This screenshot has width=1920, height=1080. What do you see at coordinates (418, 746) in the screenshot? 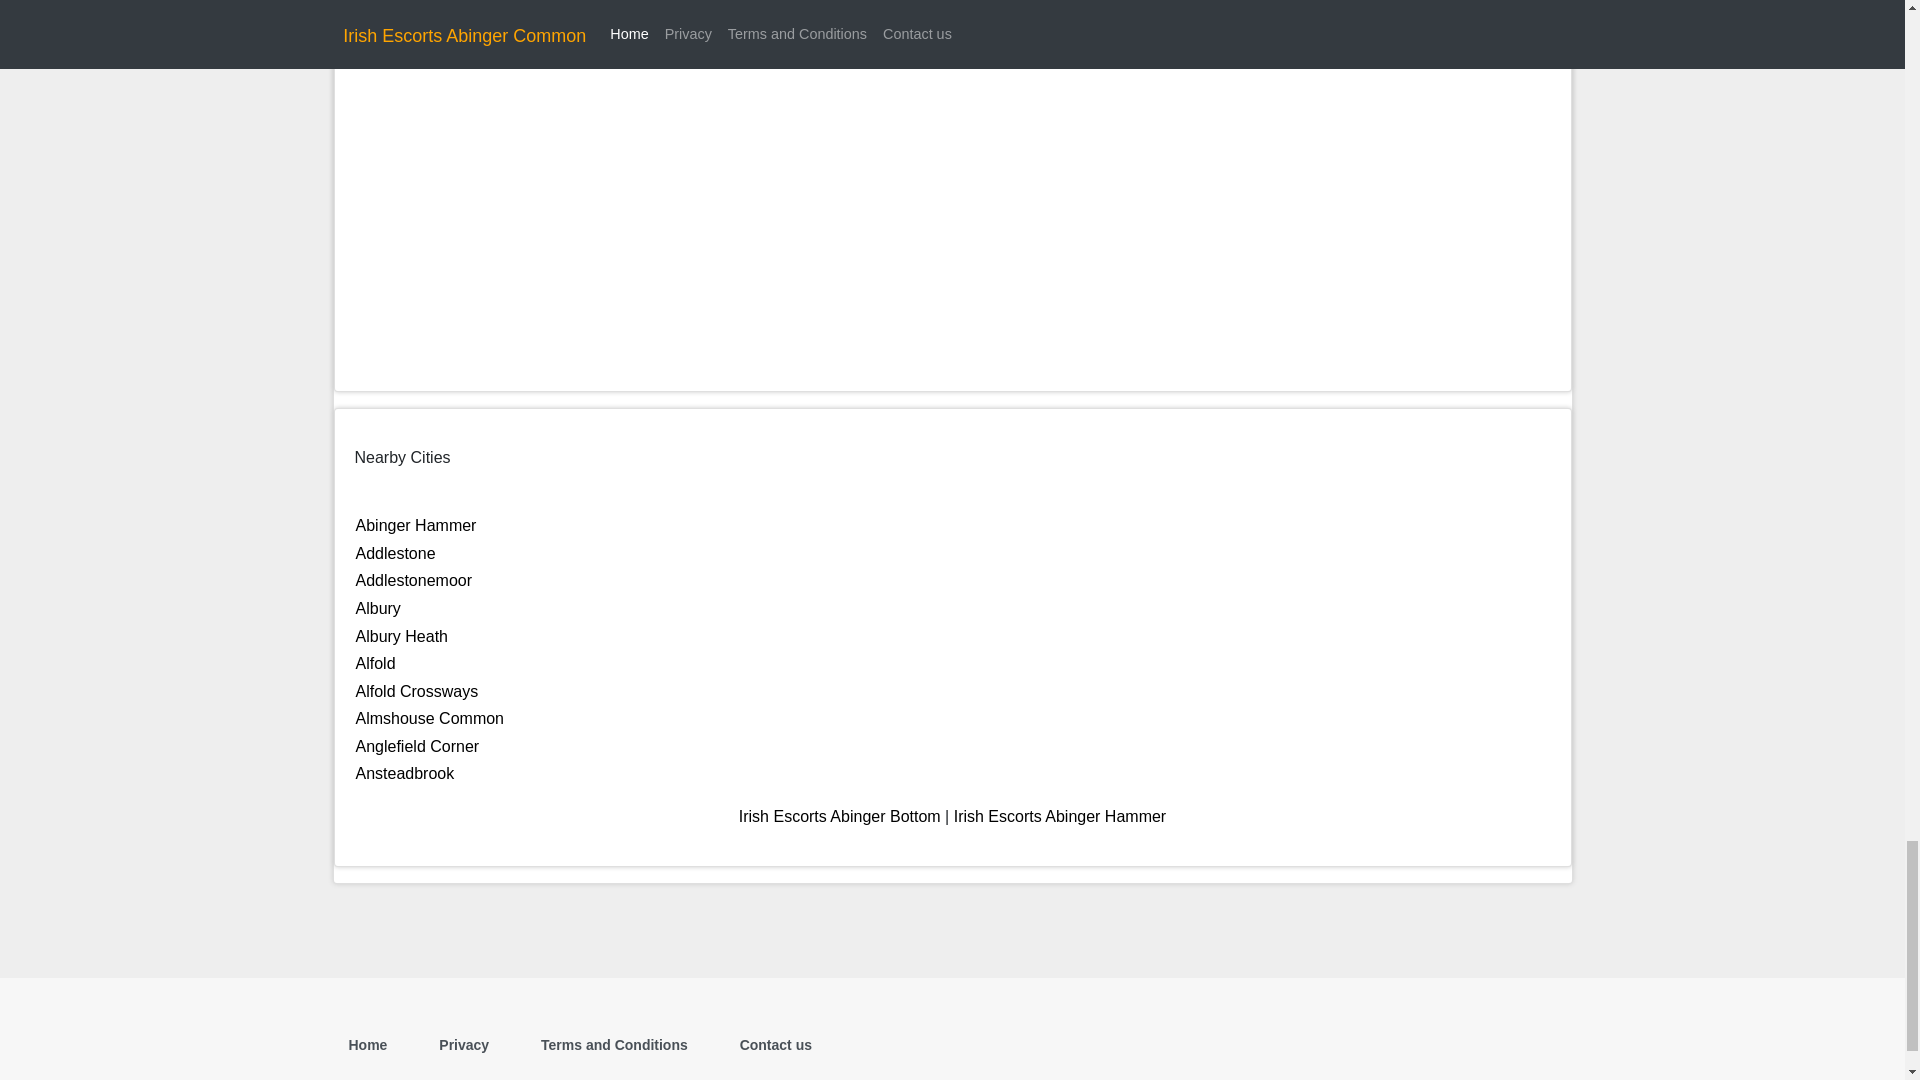
I see `Anglefield Corner` at bounding box center [418, 746].